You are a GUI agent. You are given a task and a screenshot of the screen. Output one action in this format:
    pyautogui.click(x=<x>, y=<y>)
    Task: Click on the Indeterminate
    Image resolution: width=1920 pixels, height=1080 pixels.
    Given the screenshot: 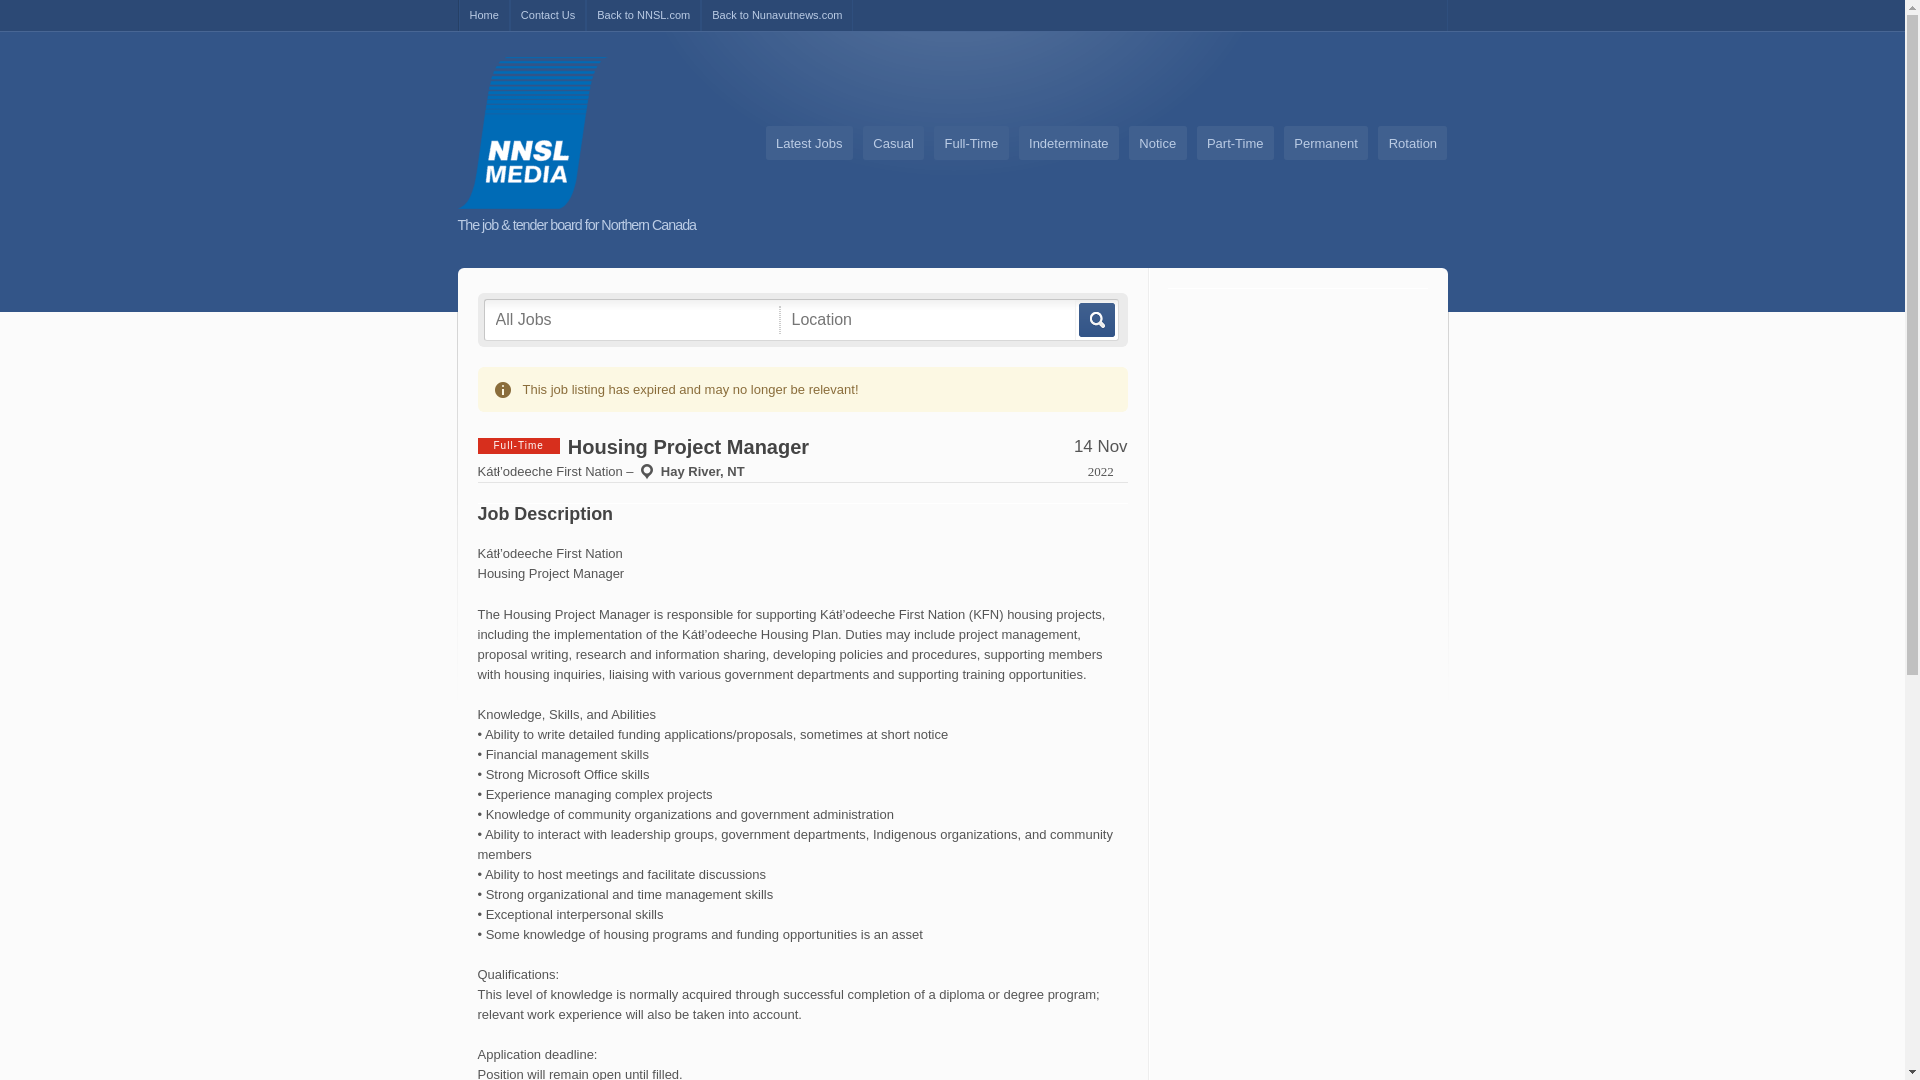 What is the action you would take?
    pyautogui.click(x=1069, y=142)
    